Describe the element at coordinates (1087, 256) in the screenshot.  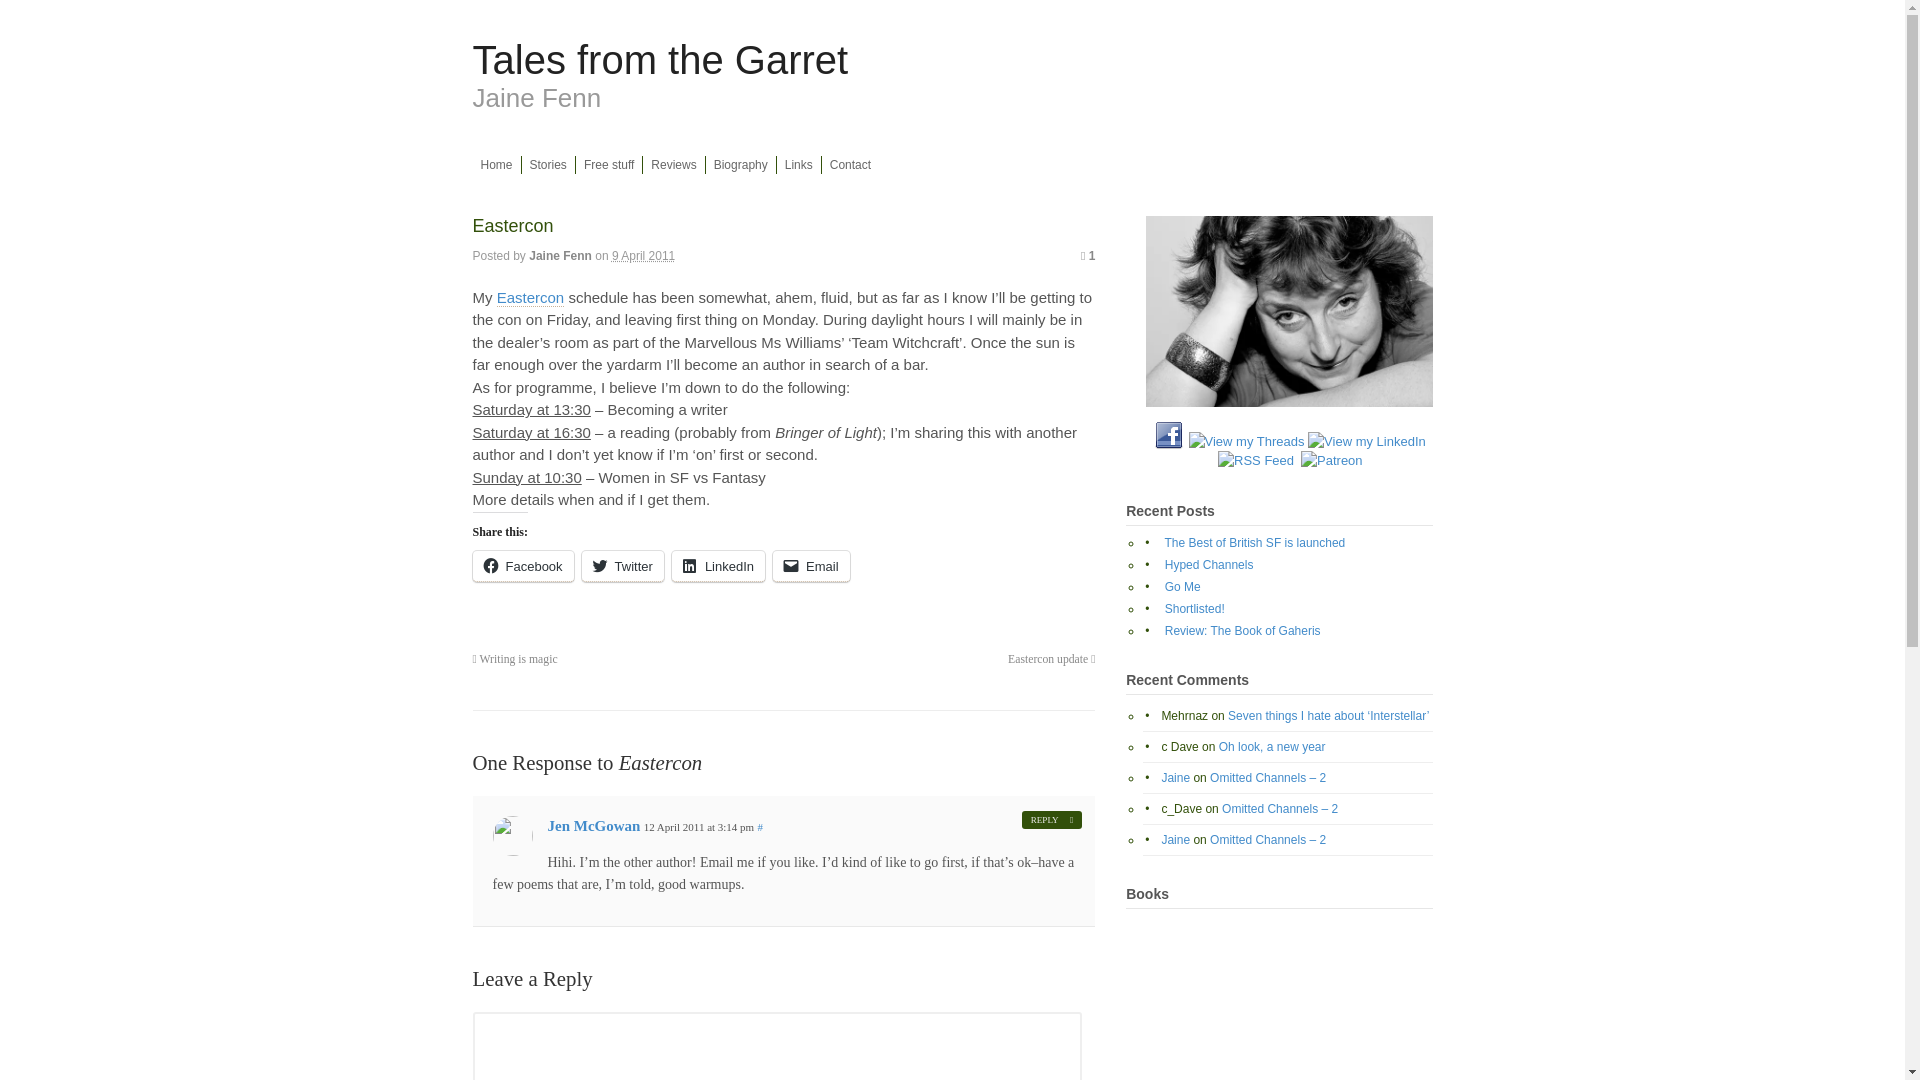
I see `1` at that location.